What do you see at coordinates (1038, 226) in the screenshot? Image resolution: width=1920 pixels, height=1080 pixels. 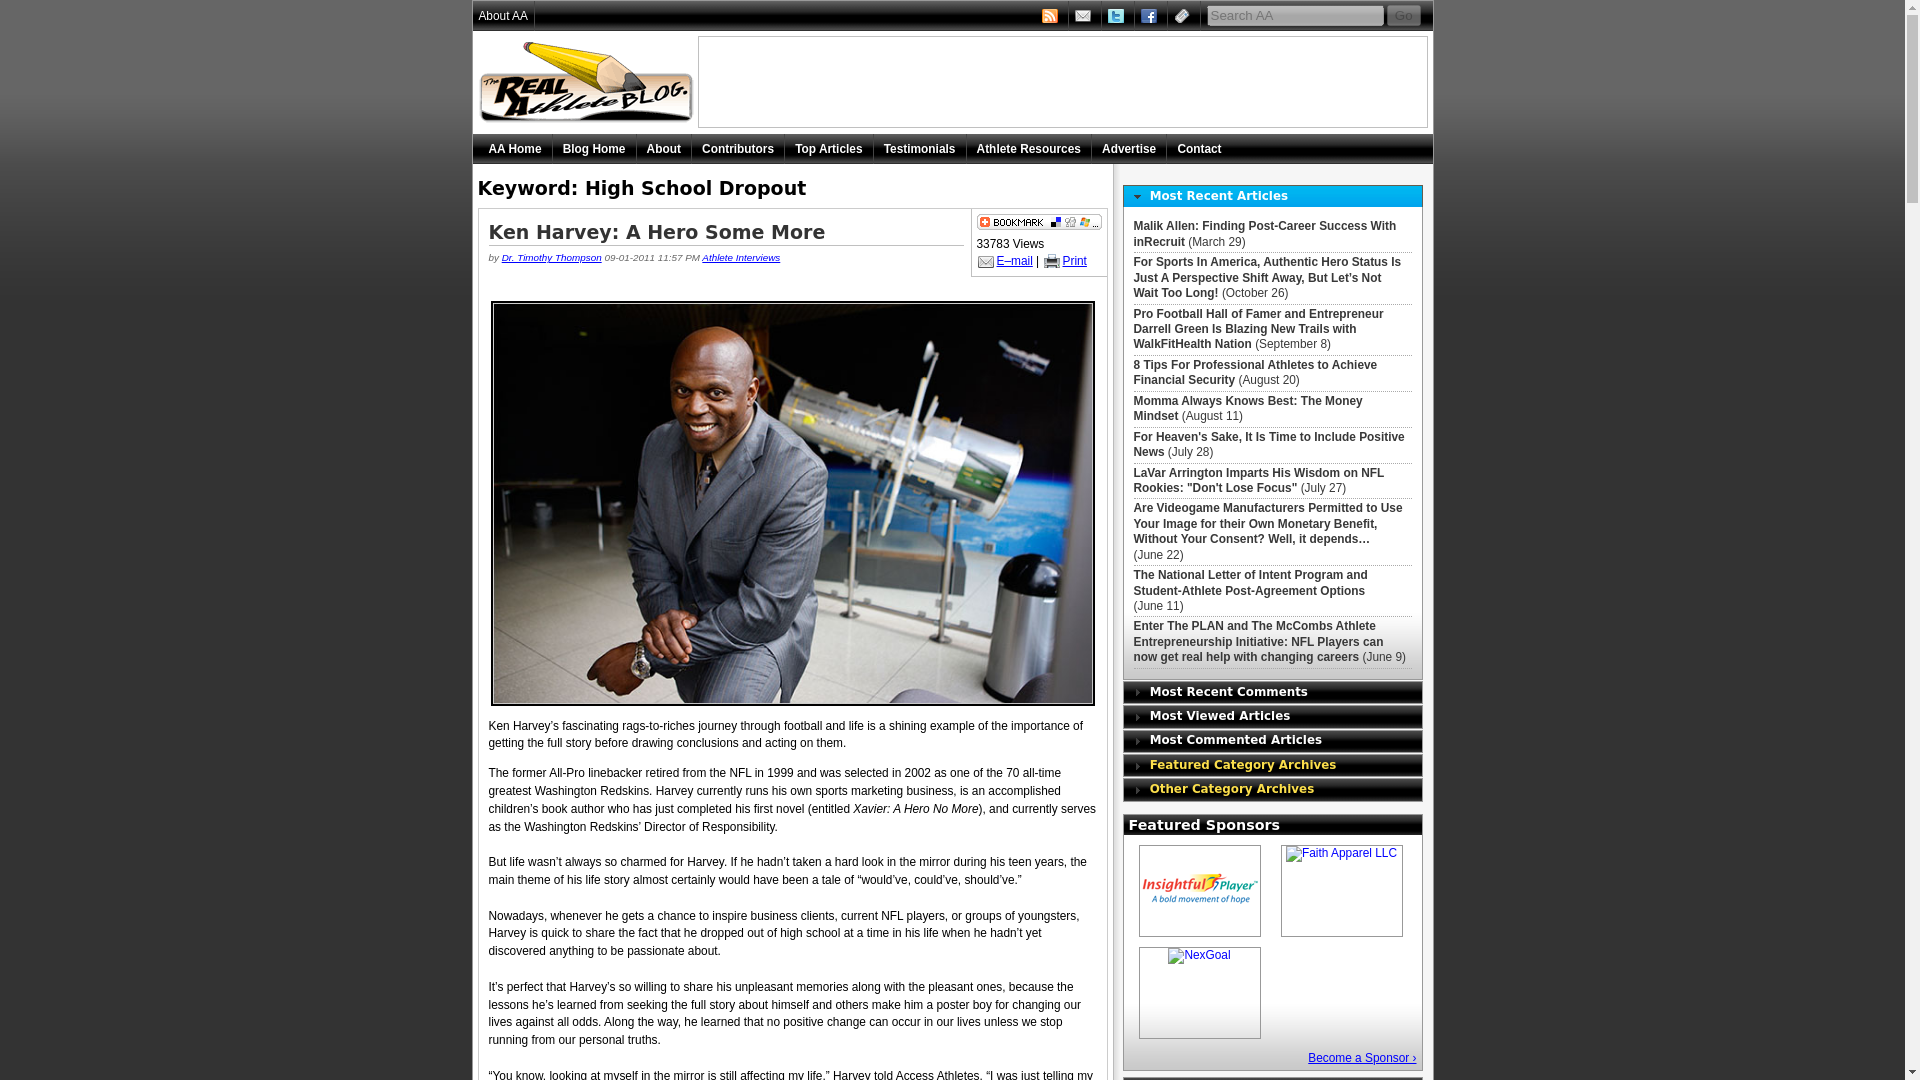 I see `Bookmark and Share` at bounding box center [1038, 226].